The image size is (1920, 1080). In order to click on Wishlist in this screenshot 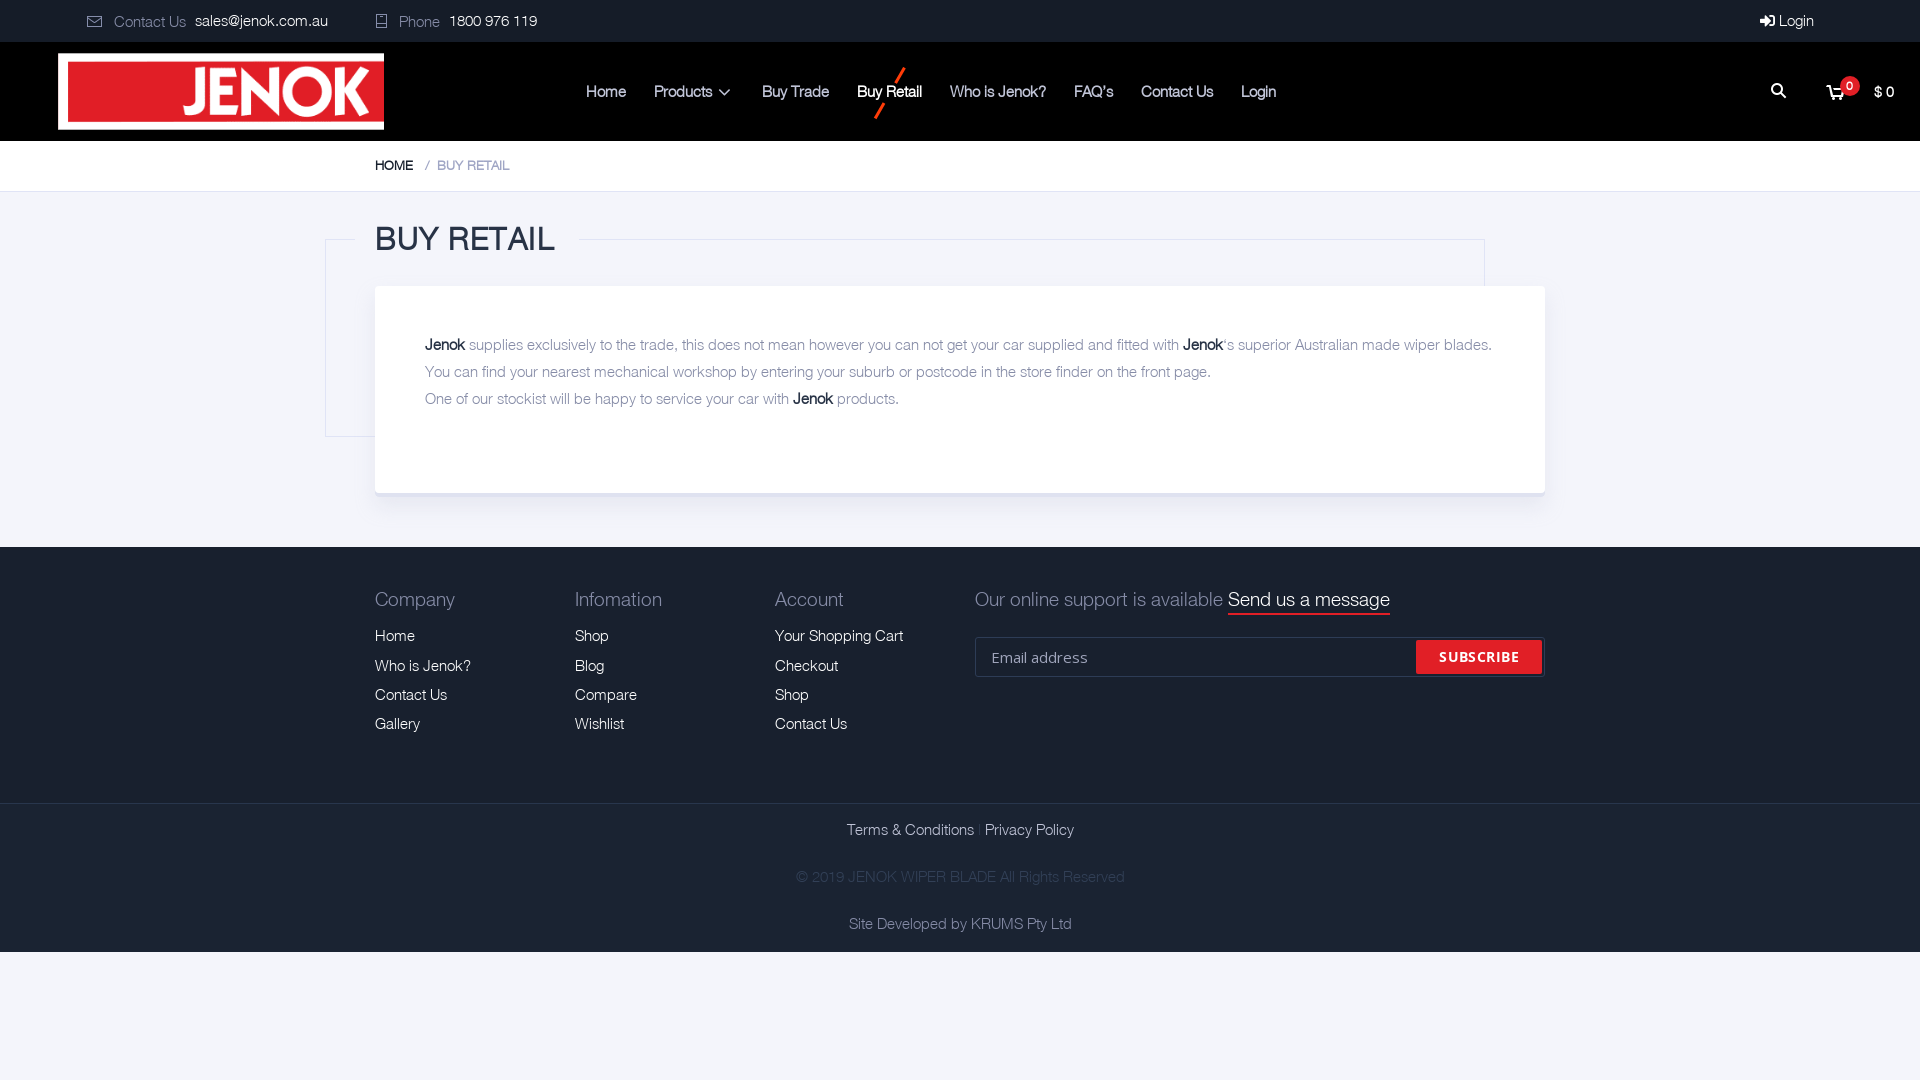, I will do `click(600, 724)`.